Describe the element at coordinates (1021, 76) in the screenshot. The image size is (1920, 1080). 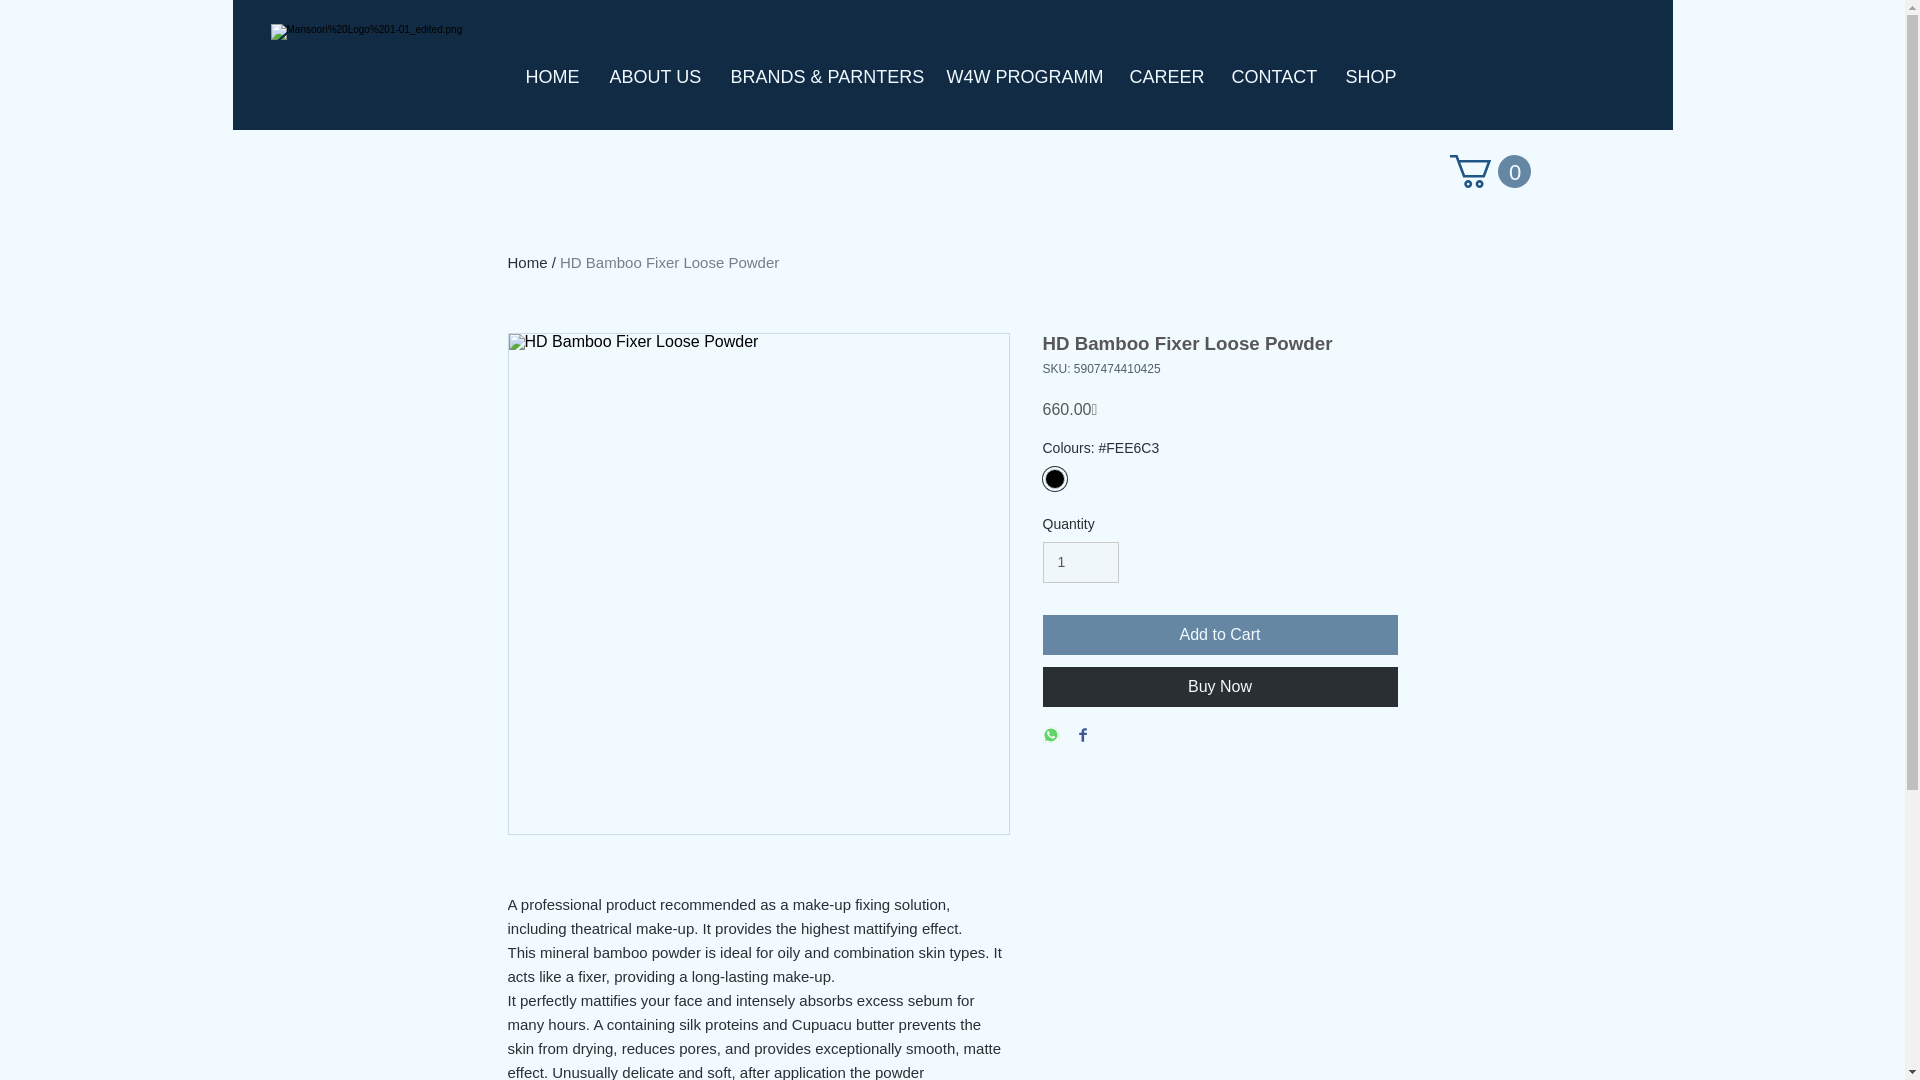
I see `W4W PROGRAMM` at that location.